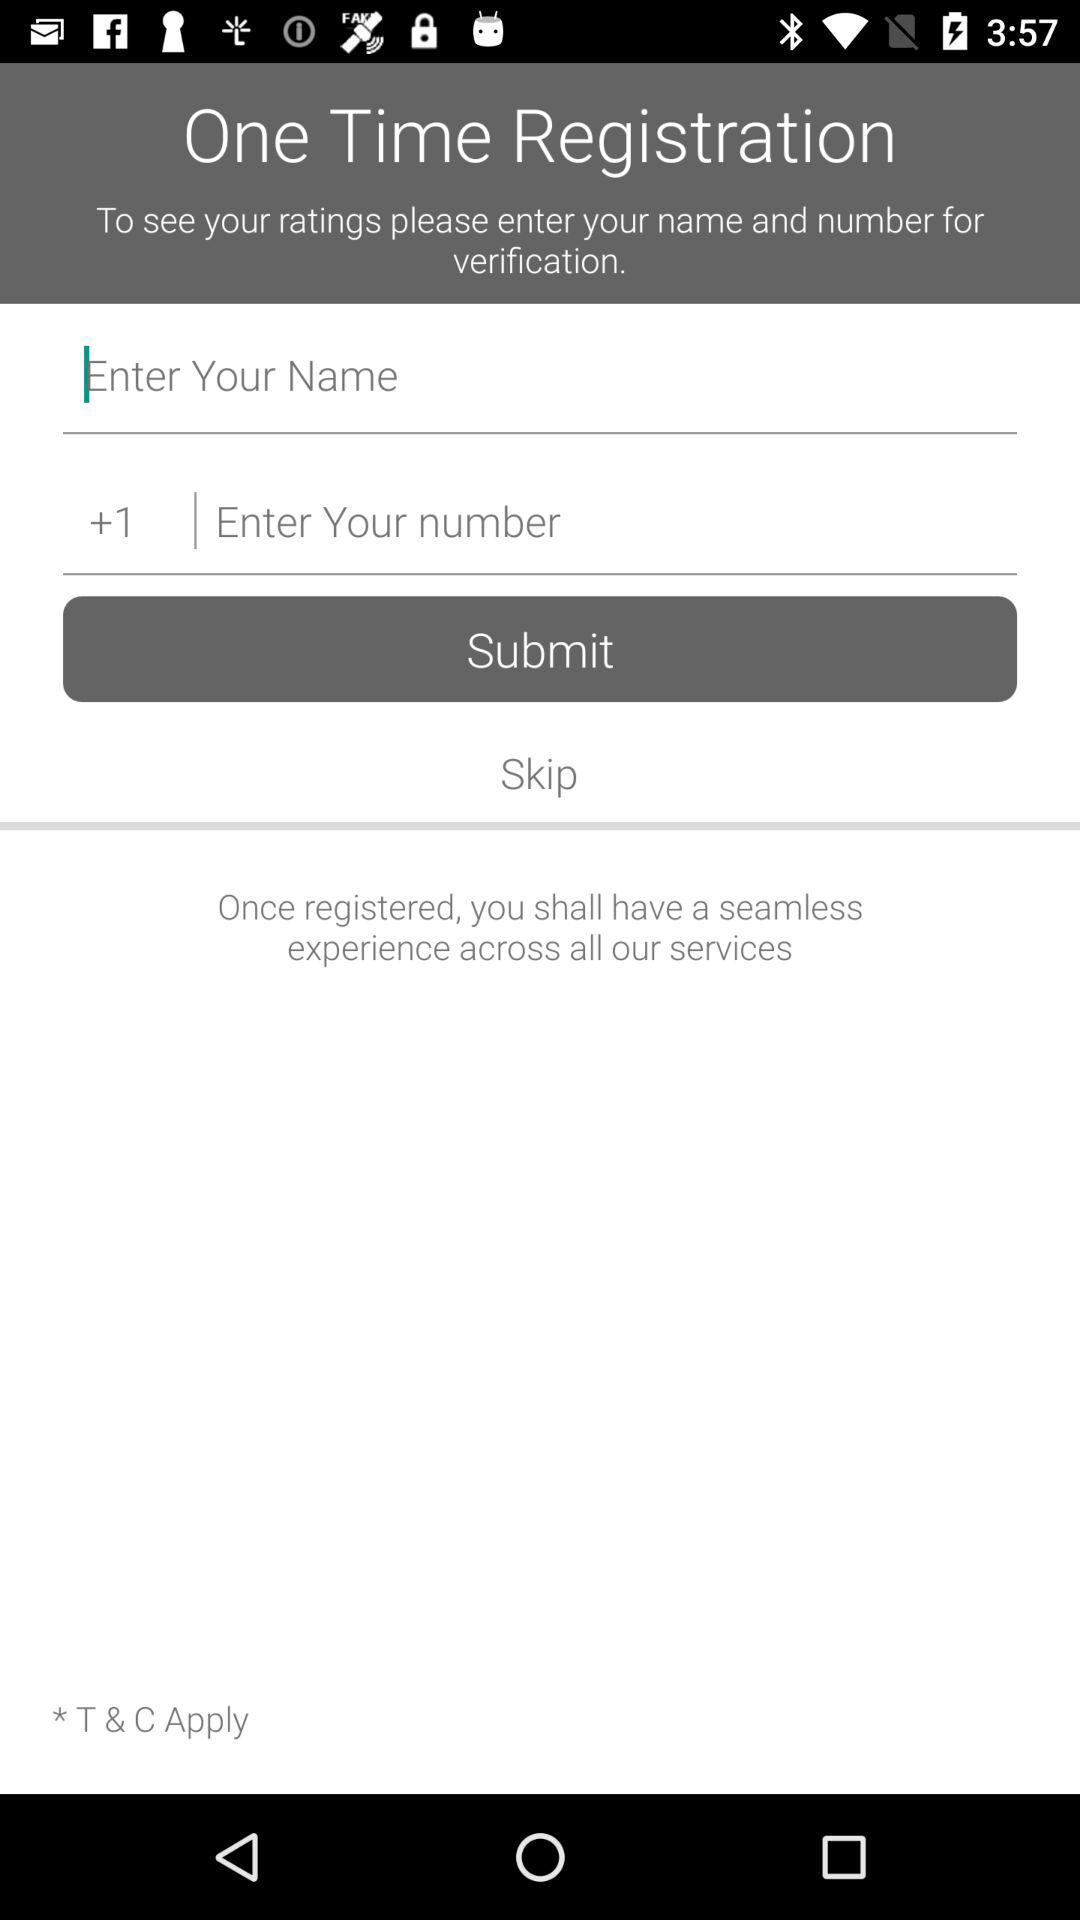  I want to click on turn off the icon below submit, so click(539, 772).